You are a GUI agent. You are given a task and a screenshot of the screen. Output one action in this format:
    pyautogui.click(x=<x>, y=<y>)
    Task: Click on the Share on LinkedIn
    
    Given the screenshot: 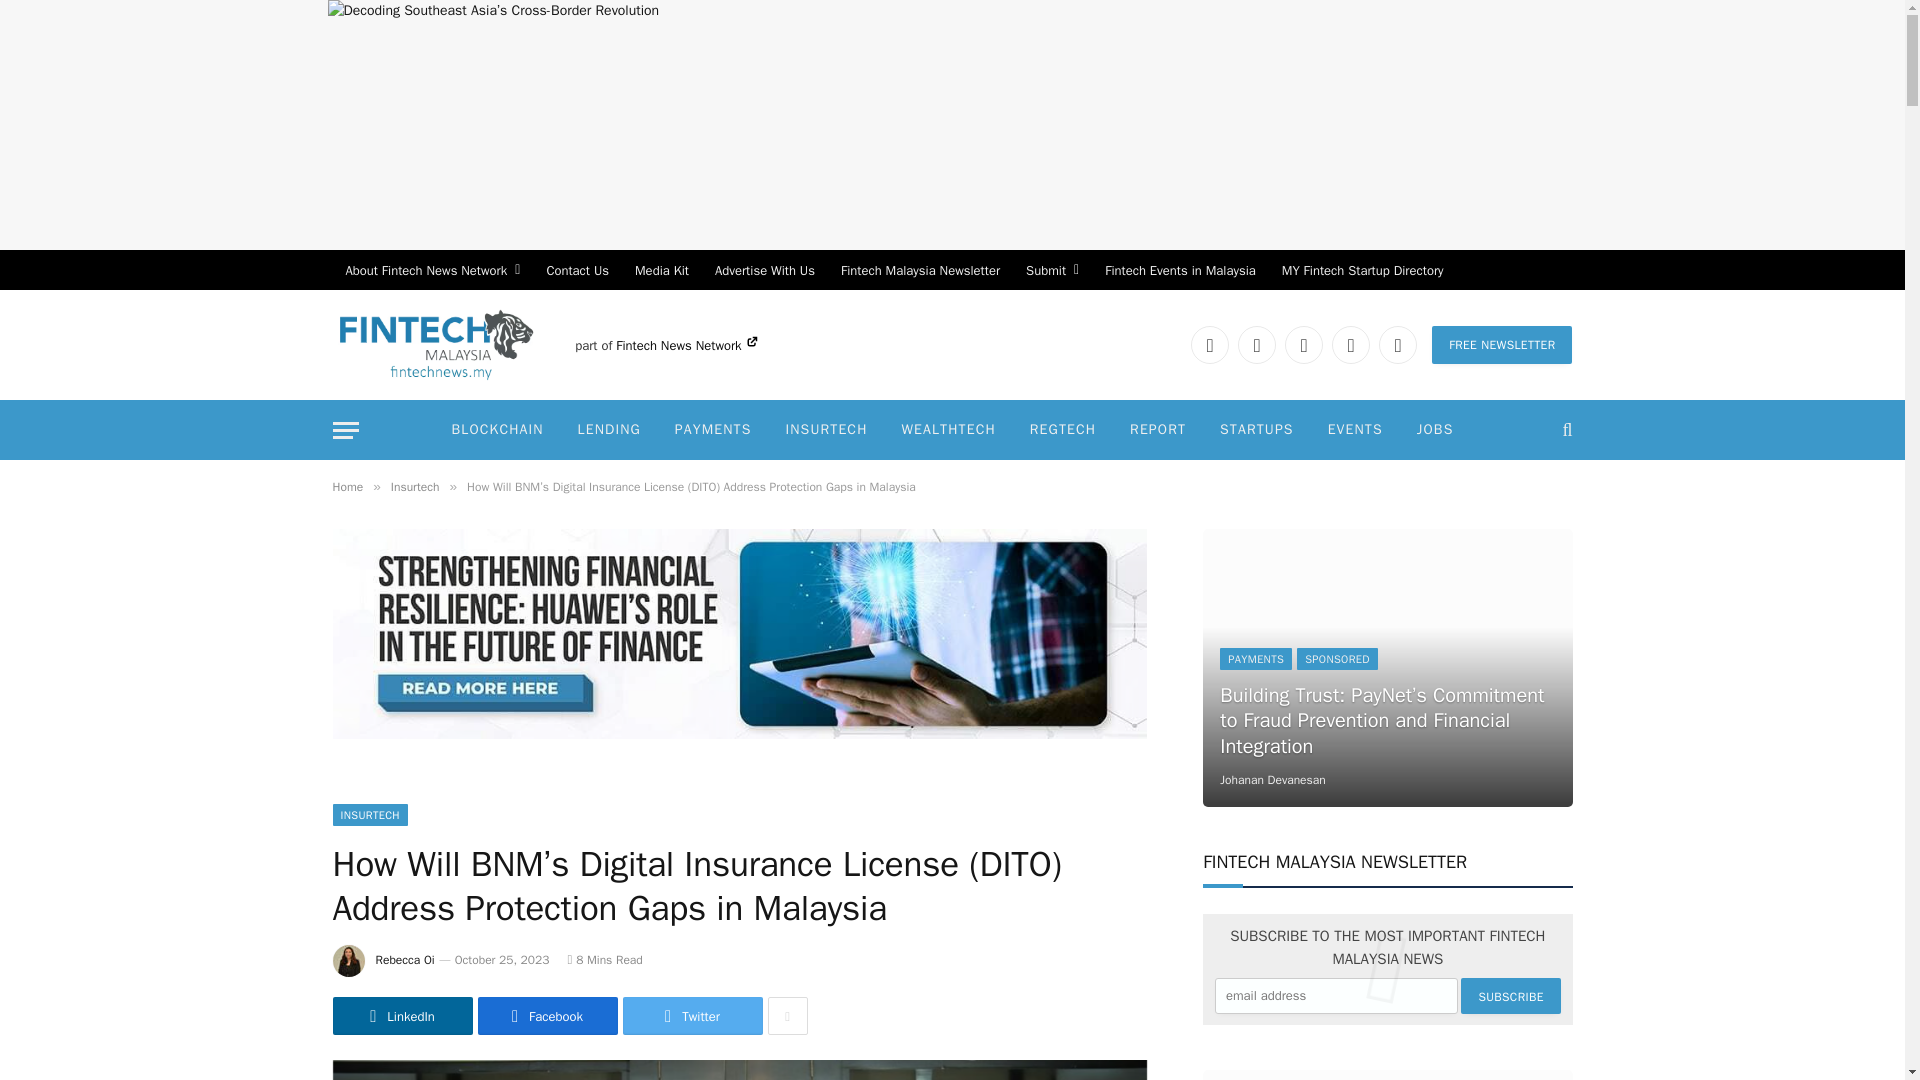 What is the action you would take?
    pyautogui.click(x=402, y=1015)
    